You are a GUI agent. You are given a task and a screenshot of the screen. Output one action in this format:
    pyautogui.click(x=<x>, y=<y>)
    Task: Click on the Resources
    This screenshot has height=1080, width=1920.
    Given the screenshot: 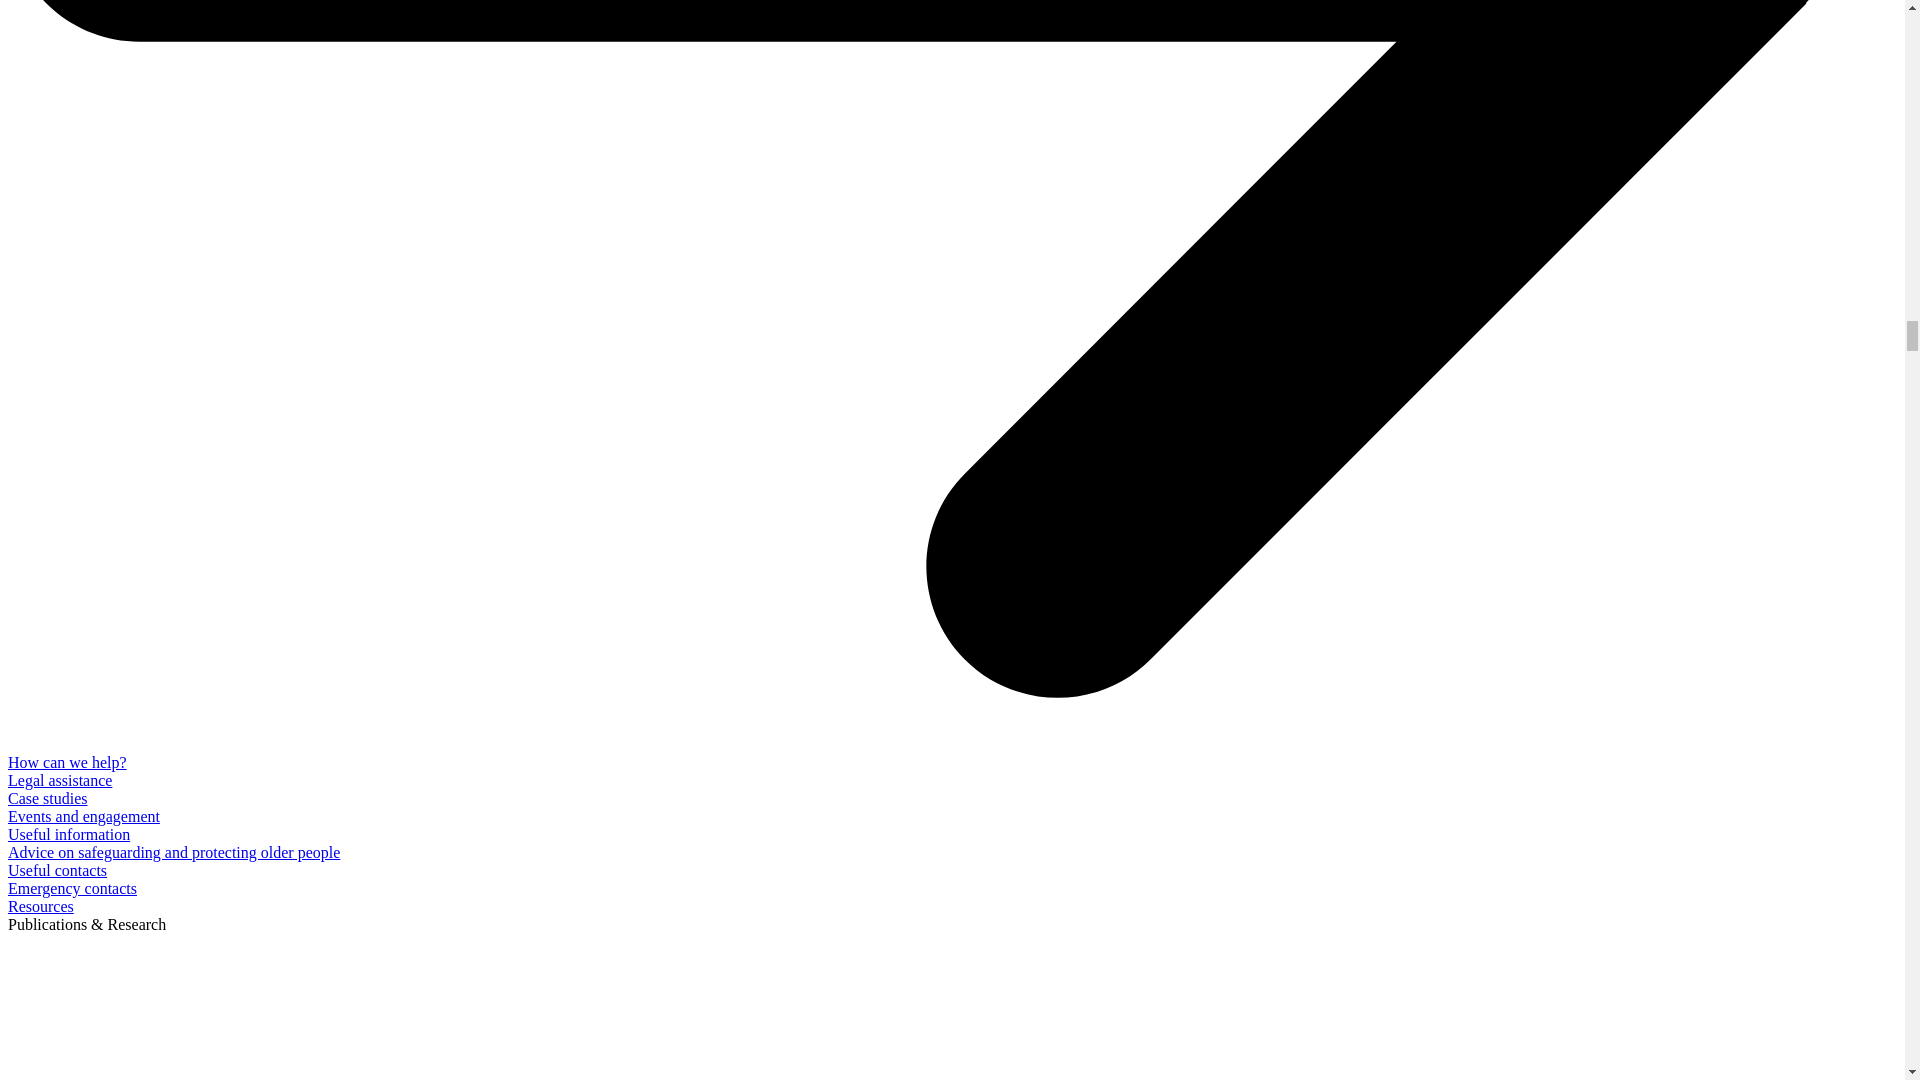 What is the action you would take?
    pyautogui.click(x=40, y=906)
    